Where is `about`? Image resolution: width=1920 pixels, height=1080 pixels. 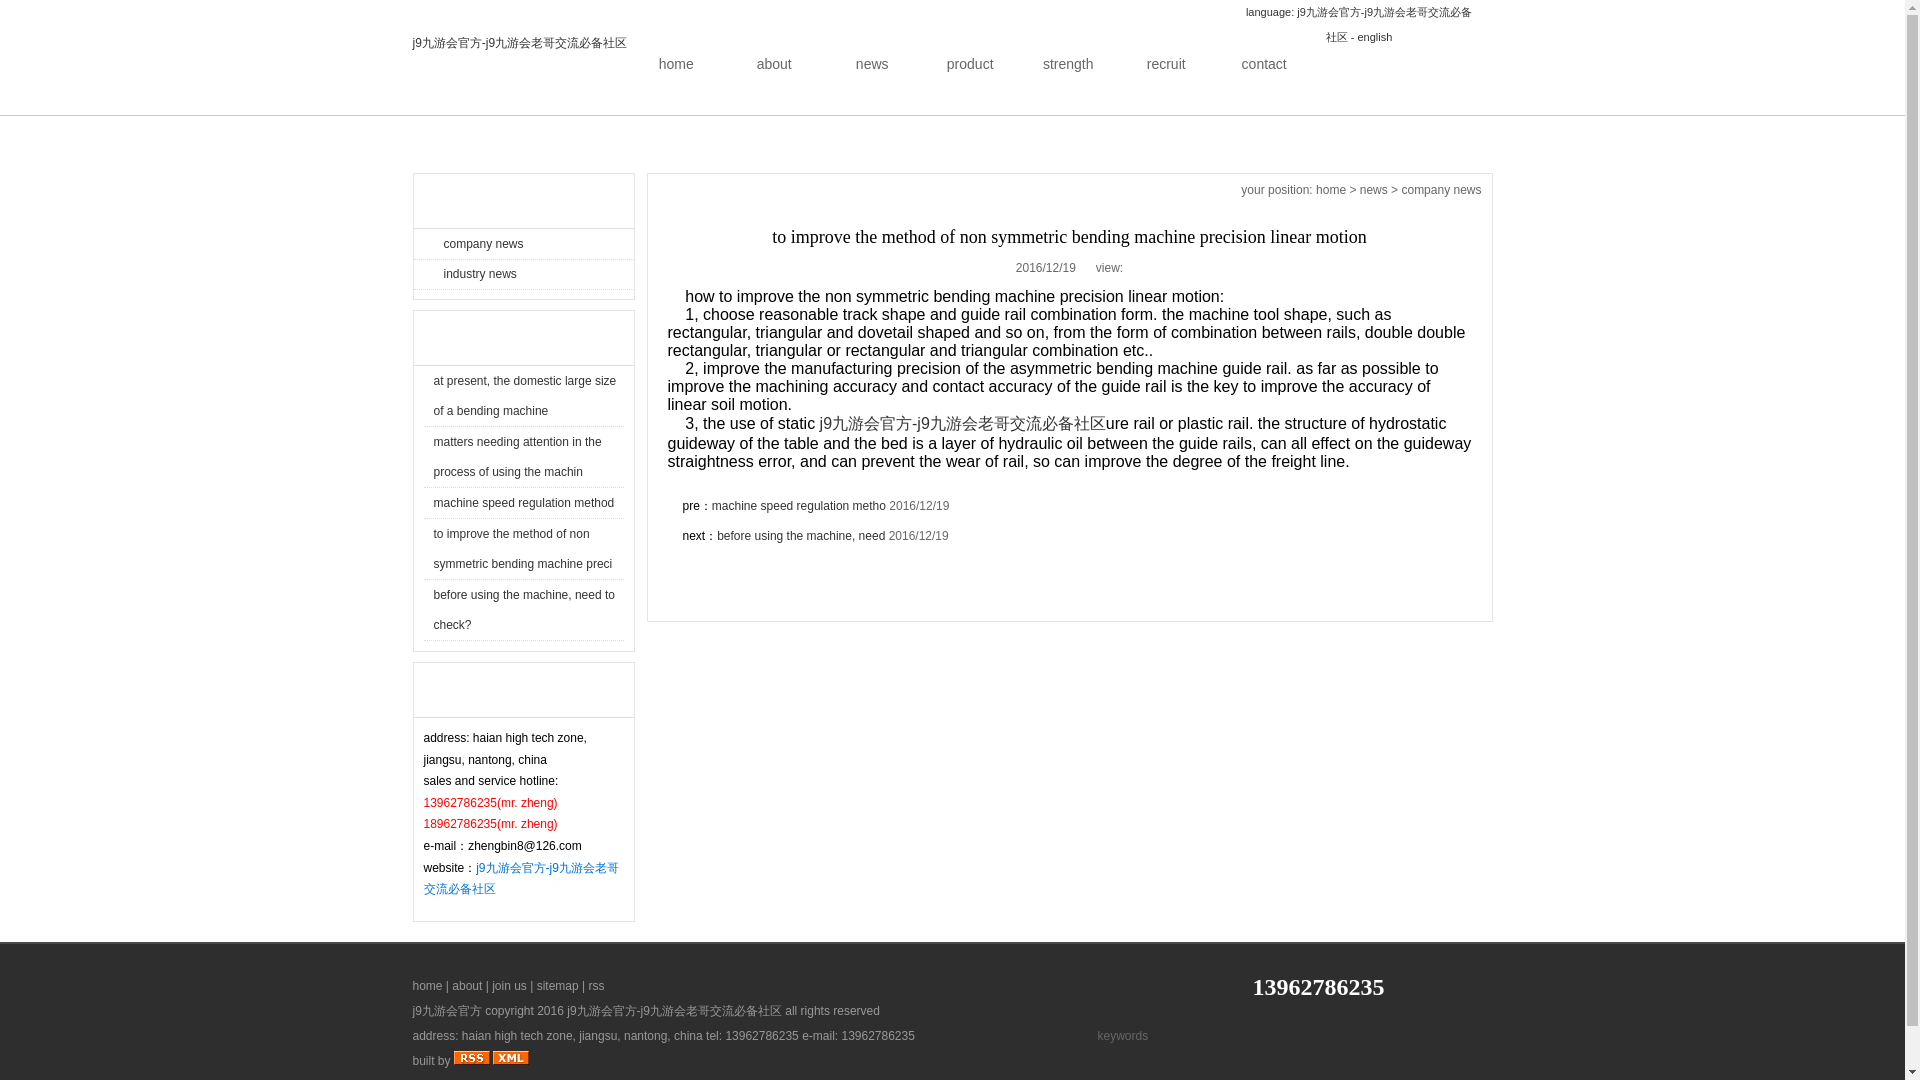
about is located at coordinates (466, 985).